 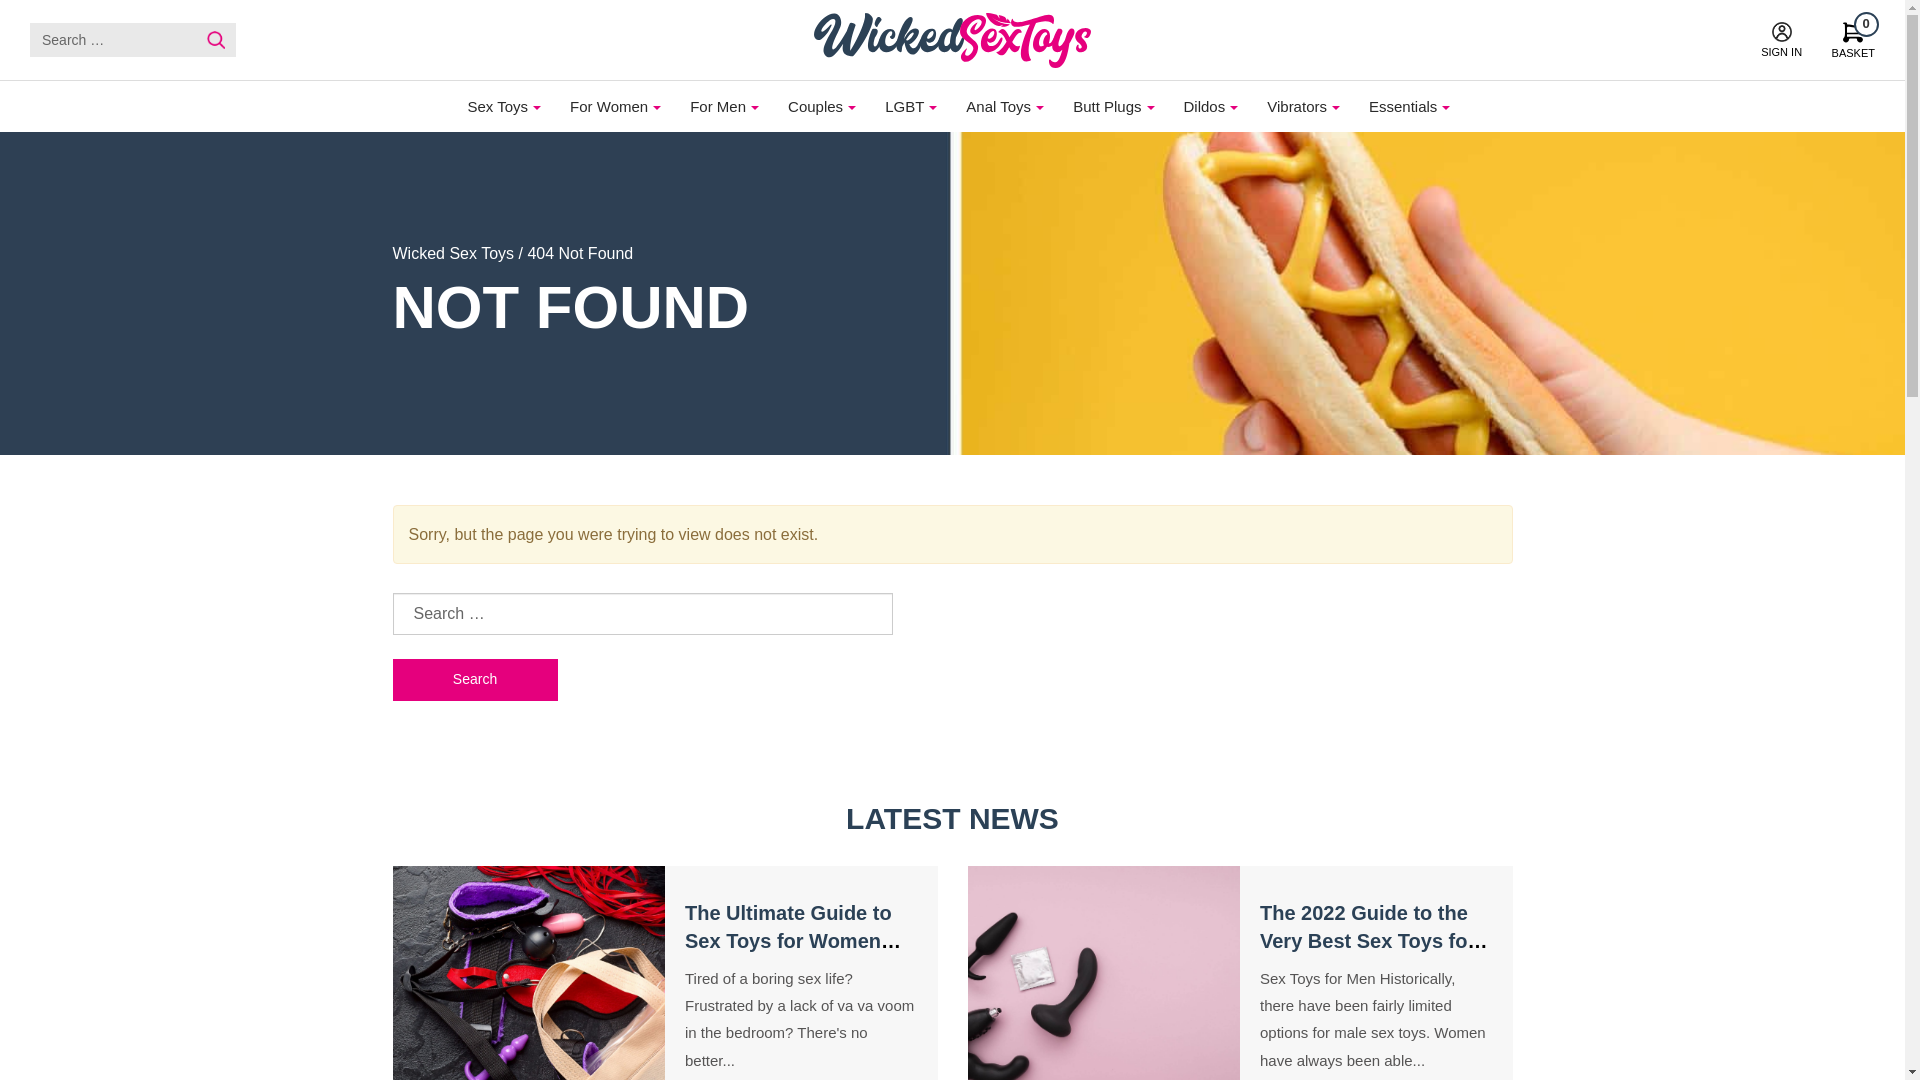 What do you see at coordinates (497, 106) in the screenshot?
I see `Couples` at bounding box center [497, 106].